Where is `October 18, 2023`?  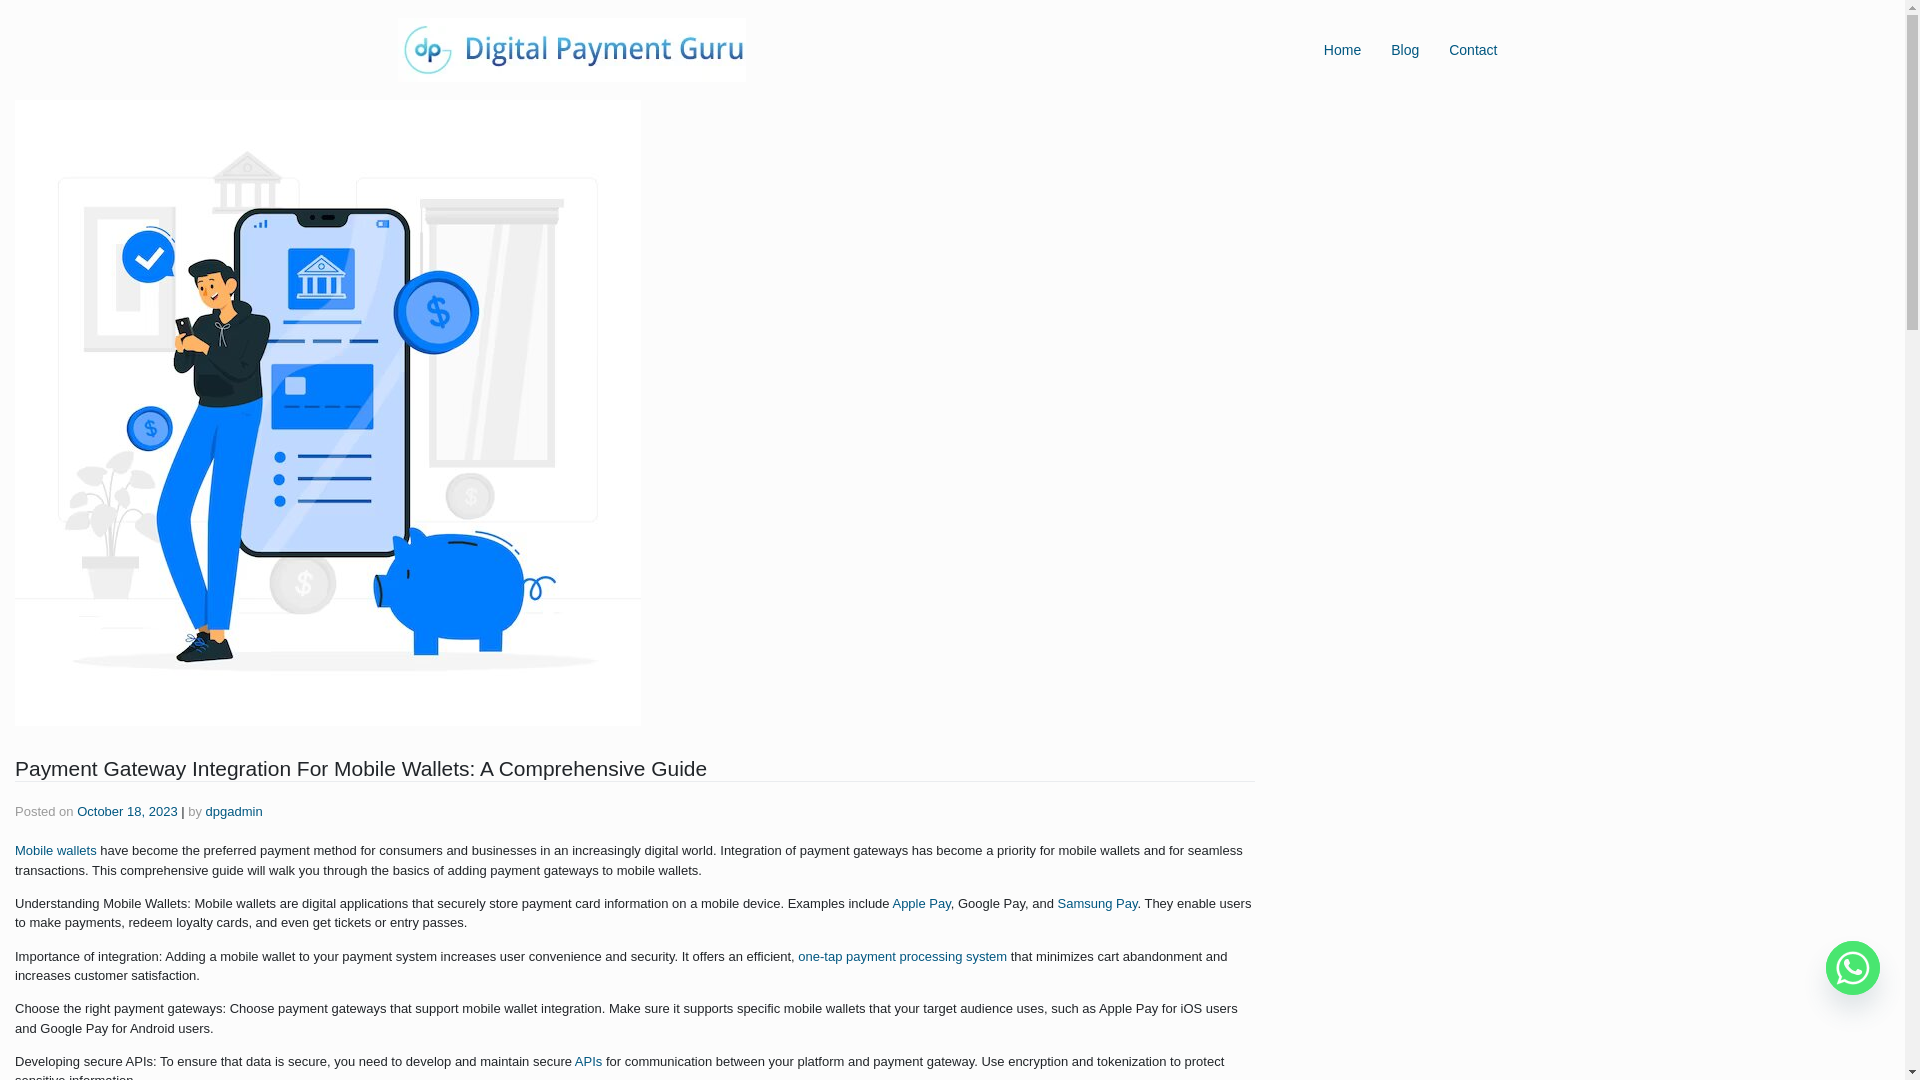
October 18, 2023 is located at coordinates (126, 810).